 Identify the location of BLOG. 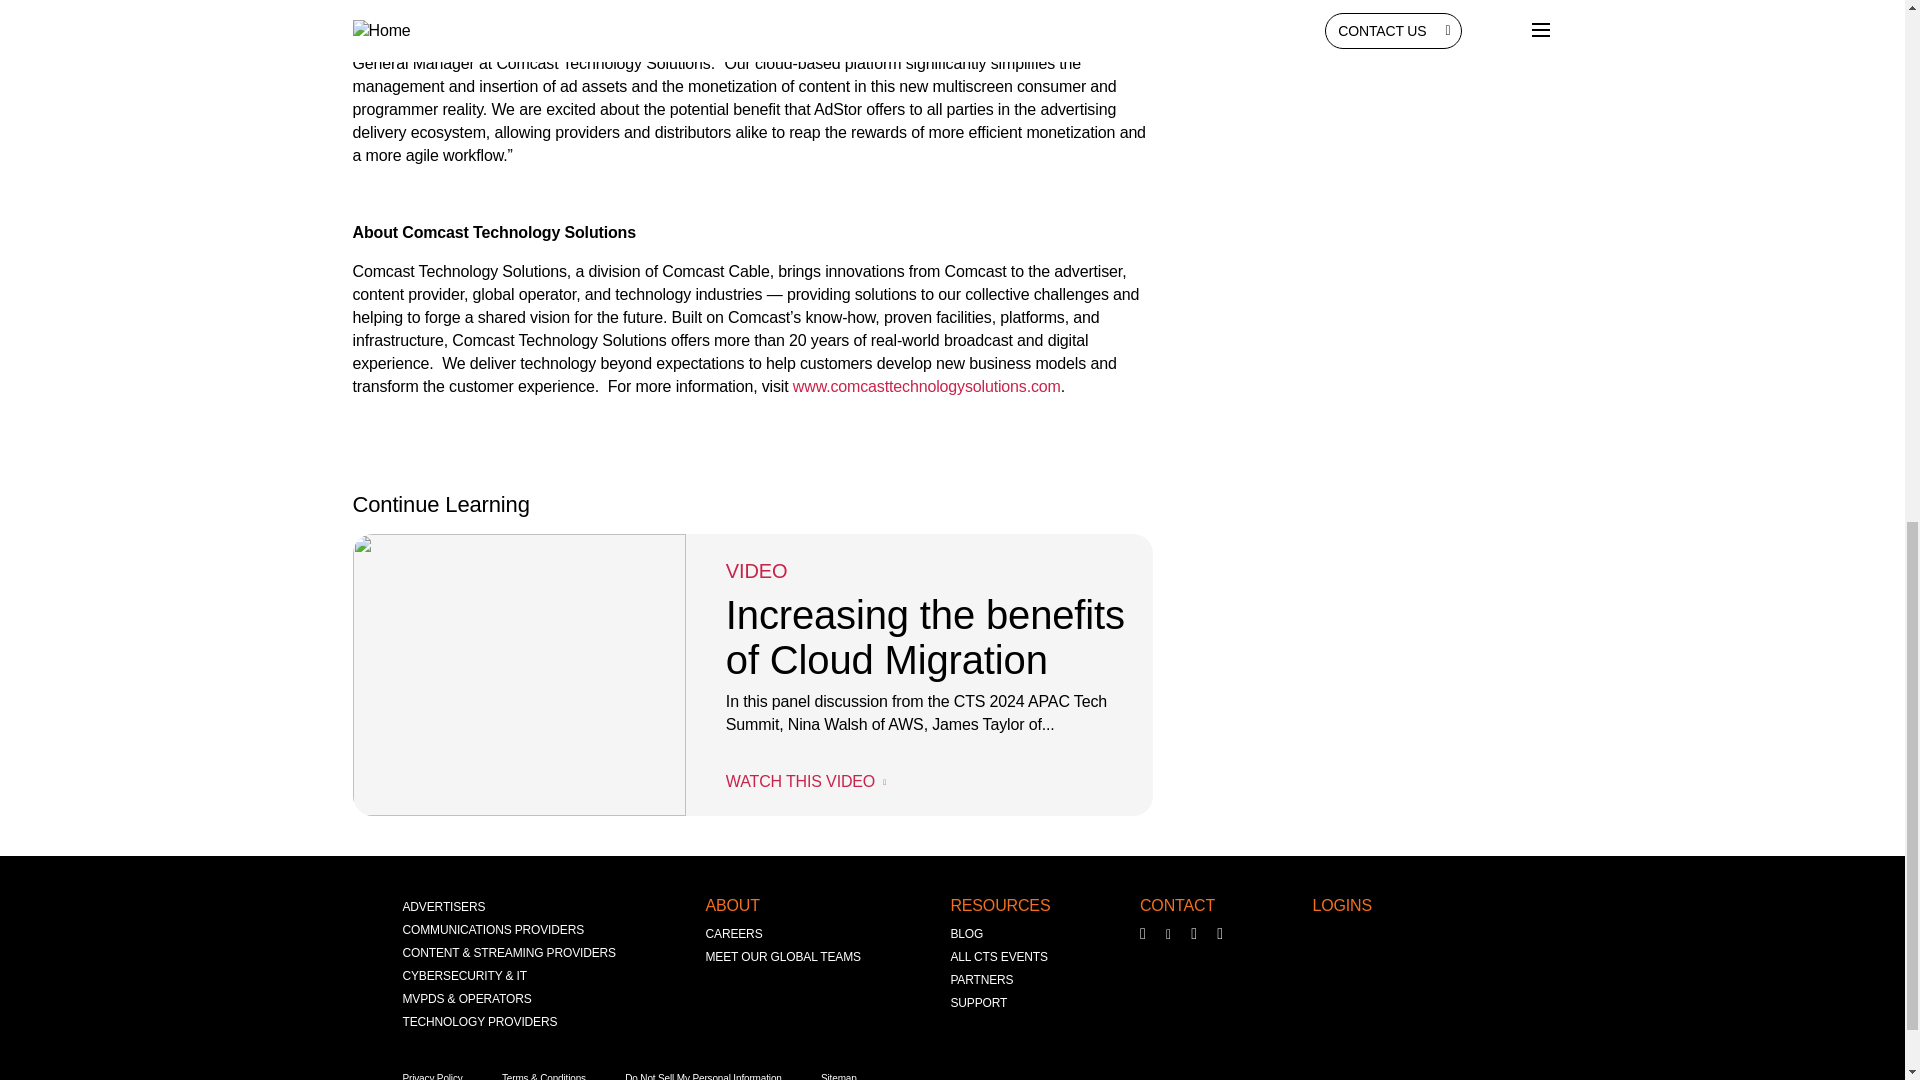
(966, 934).